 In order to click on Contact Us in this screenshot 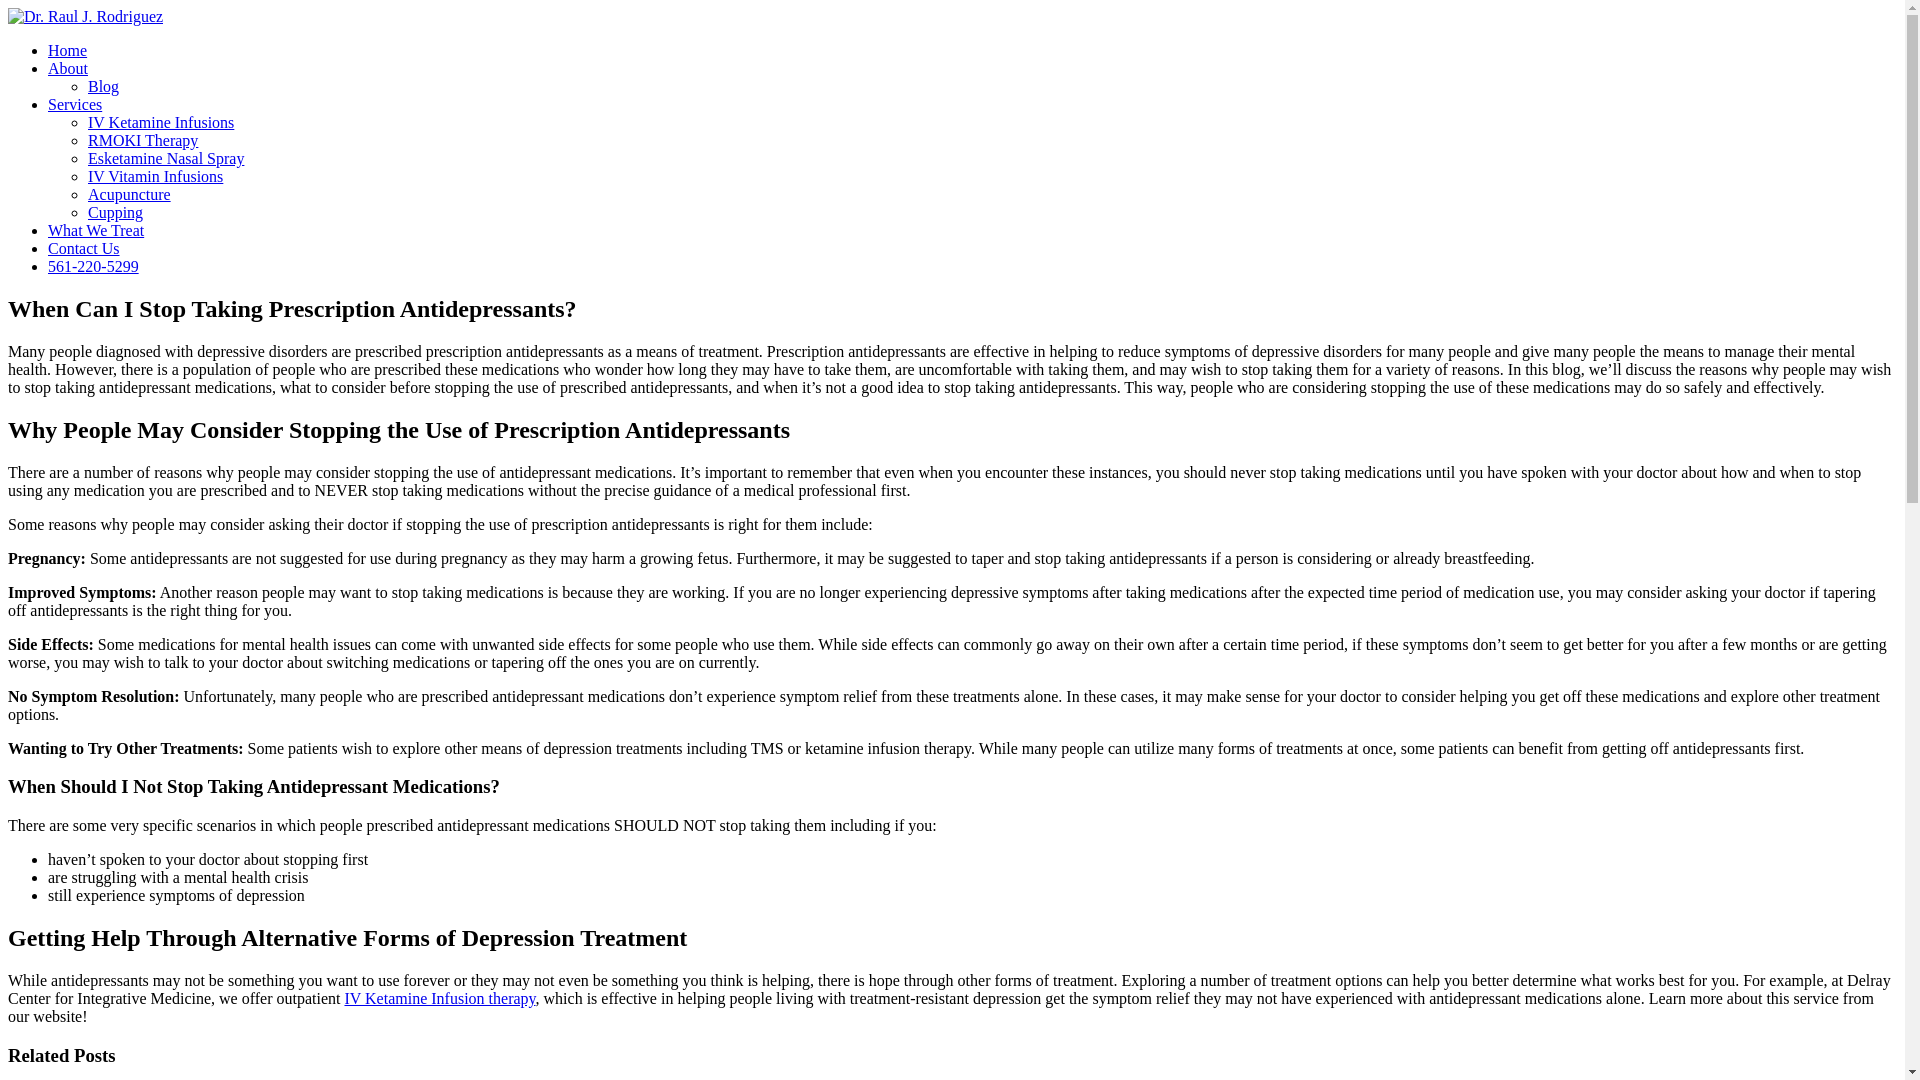, I will do `click(84, 248)`.